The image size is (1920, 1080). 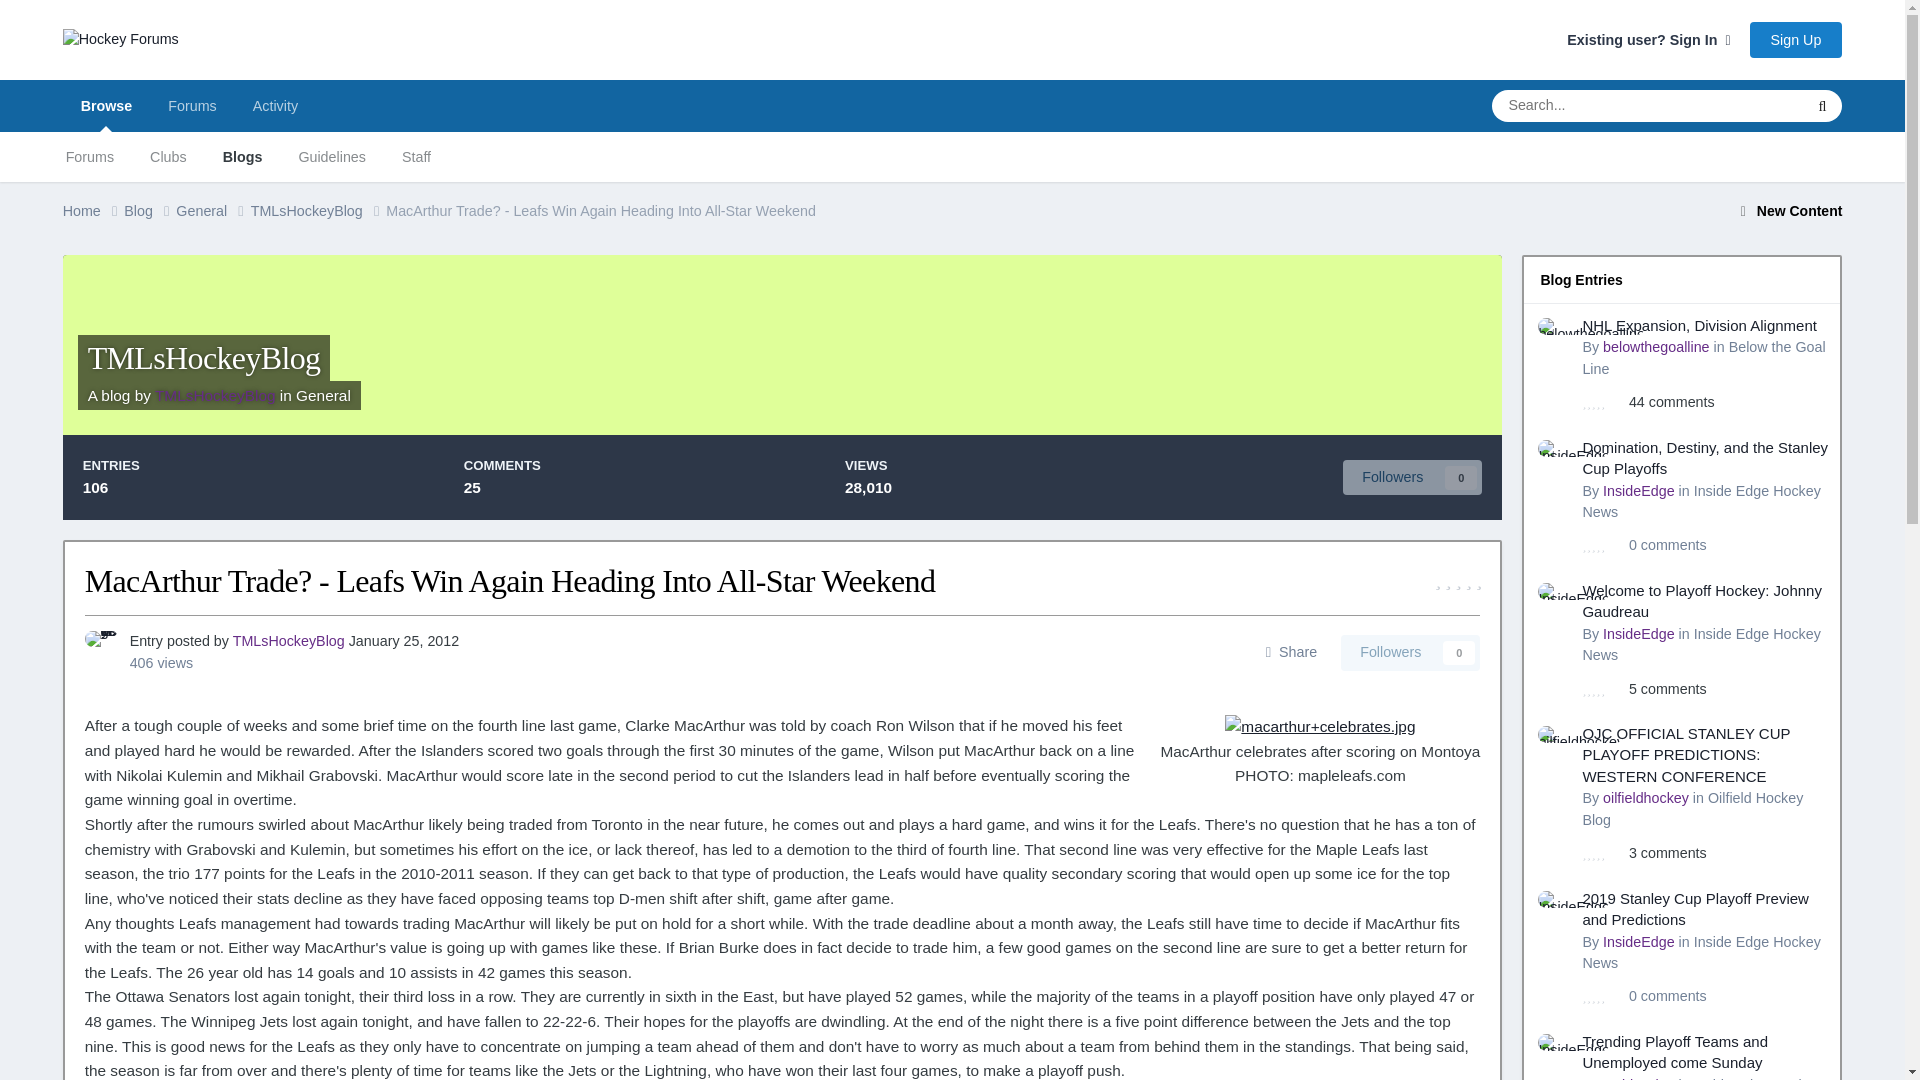 I want to click on Forums, so click(x=90, y=156).